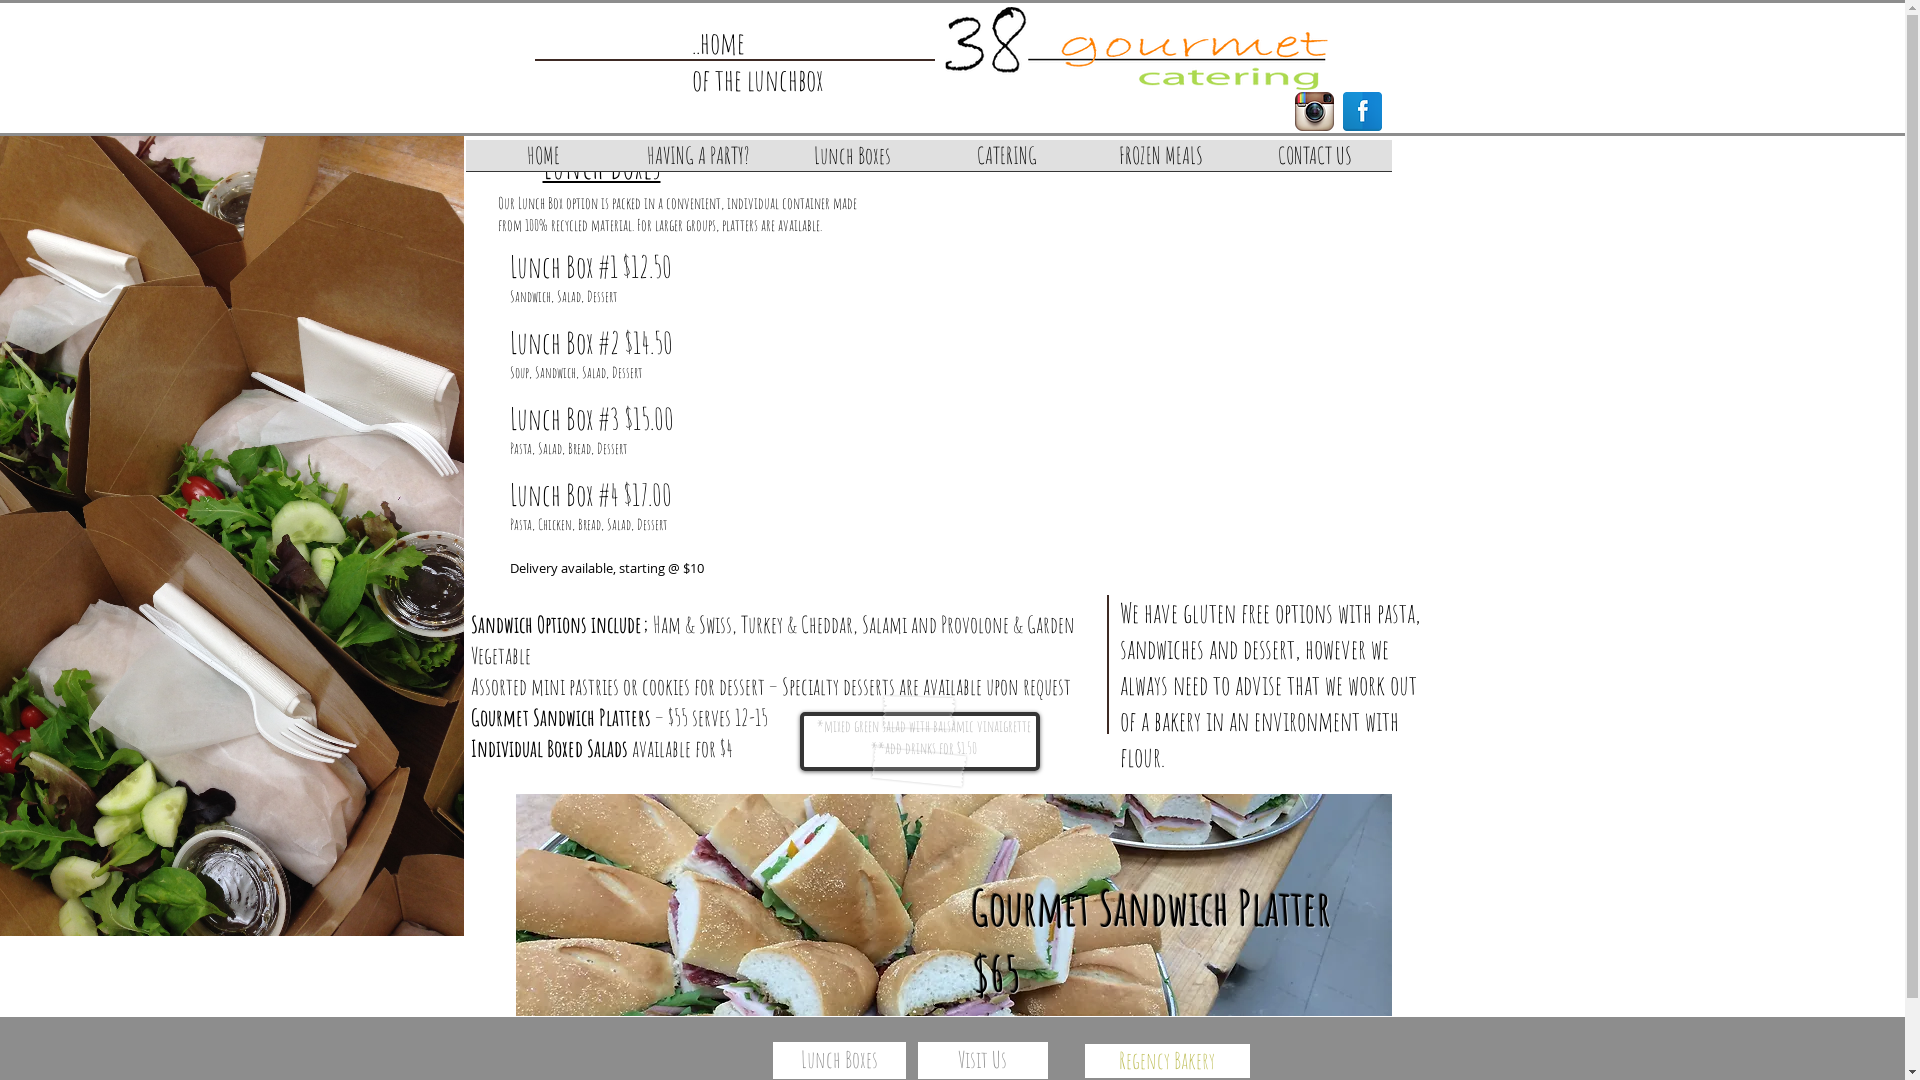  I want to click on HAVING A PARTY?, so click(698, 162).